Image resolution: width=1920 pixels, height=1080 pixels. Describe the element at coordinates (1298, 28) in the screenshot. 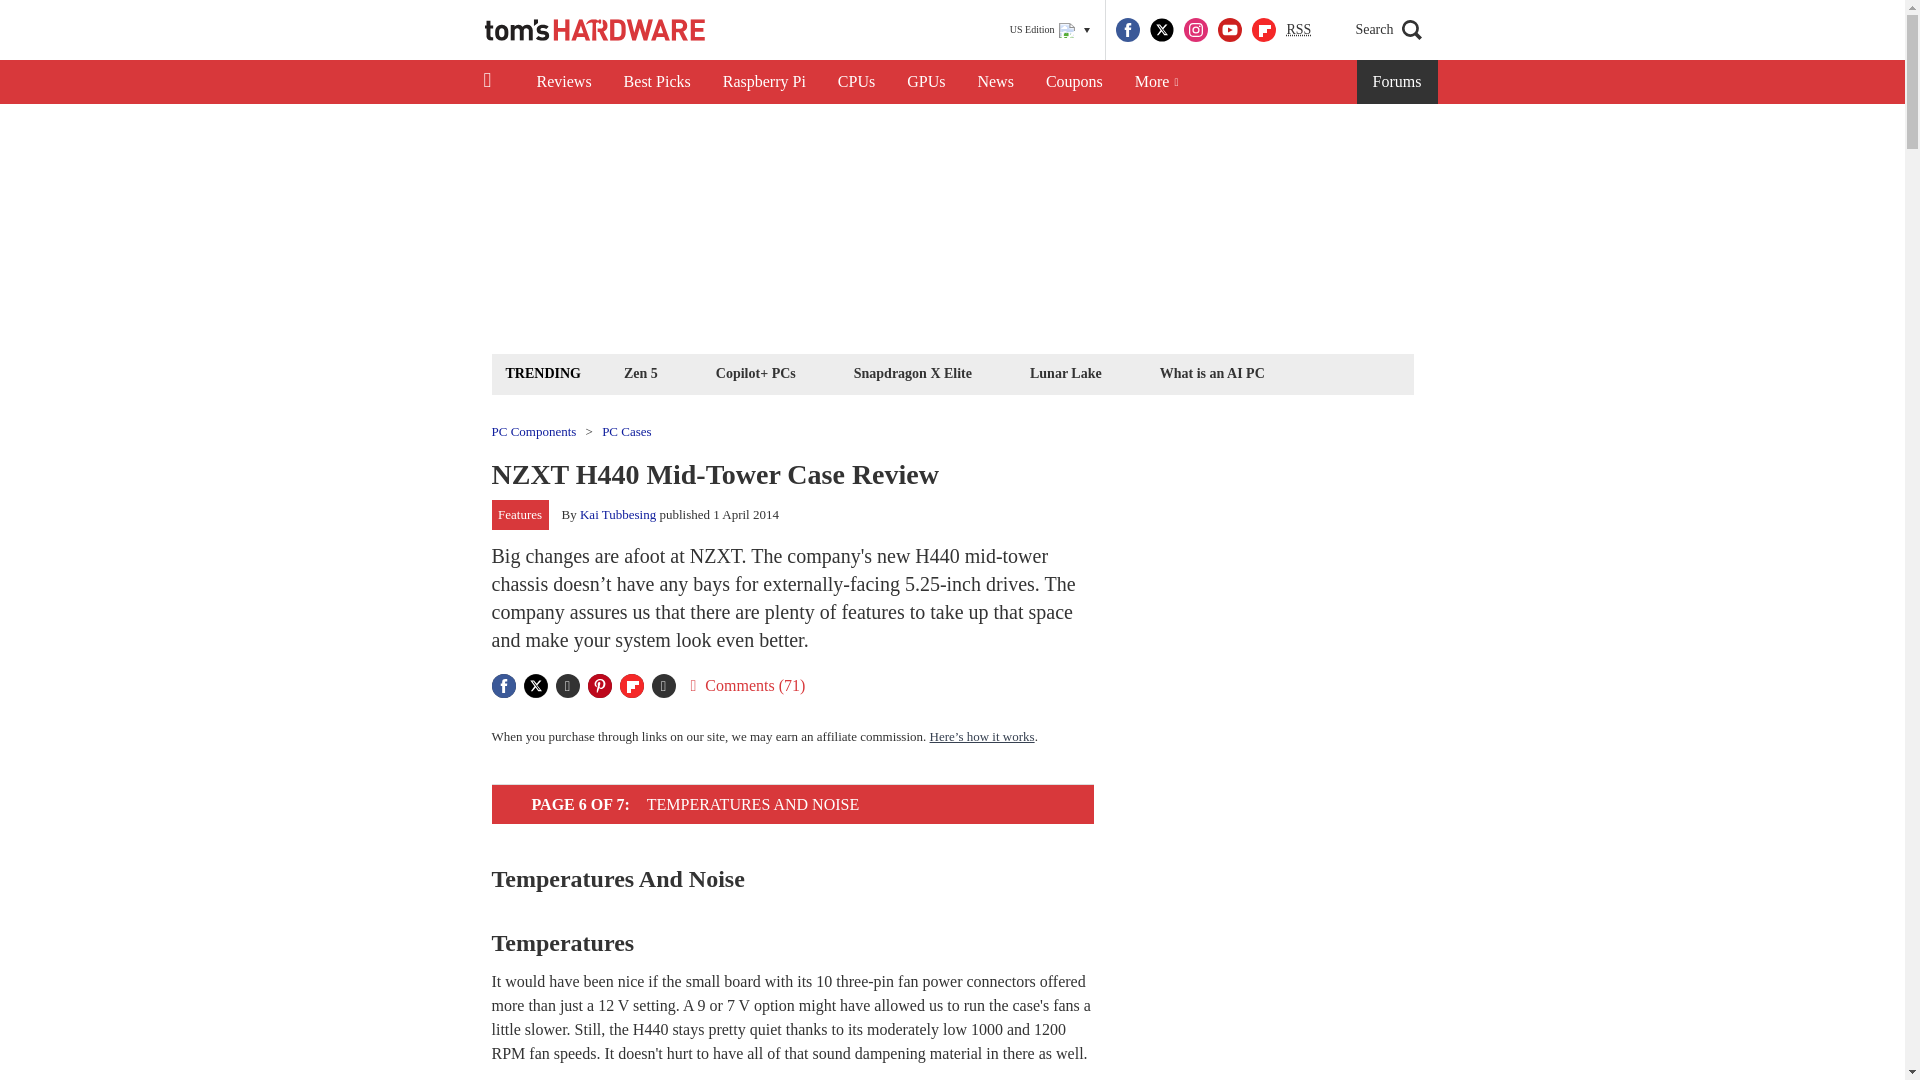

I see `Really Simple Syndication` at that location.